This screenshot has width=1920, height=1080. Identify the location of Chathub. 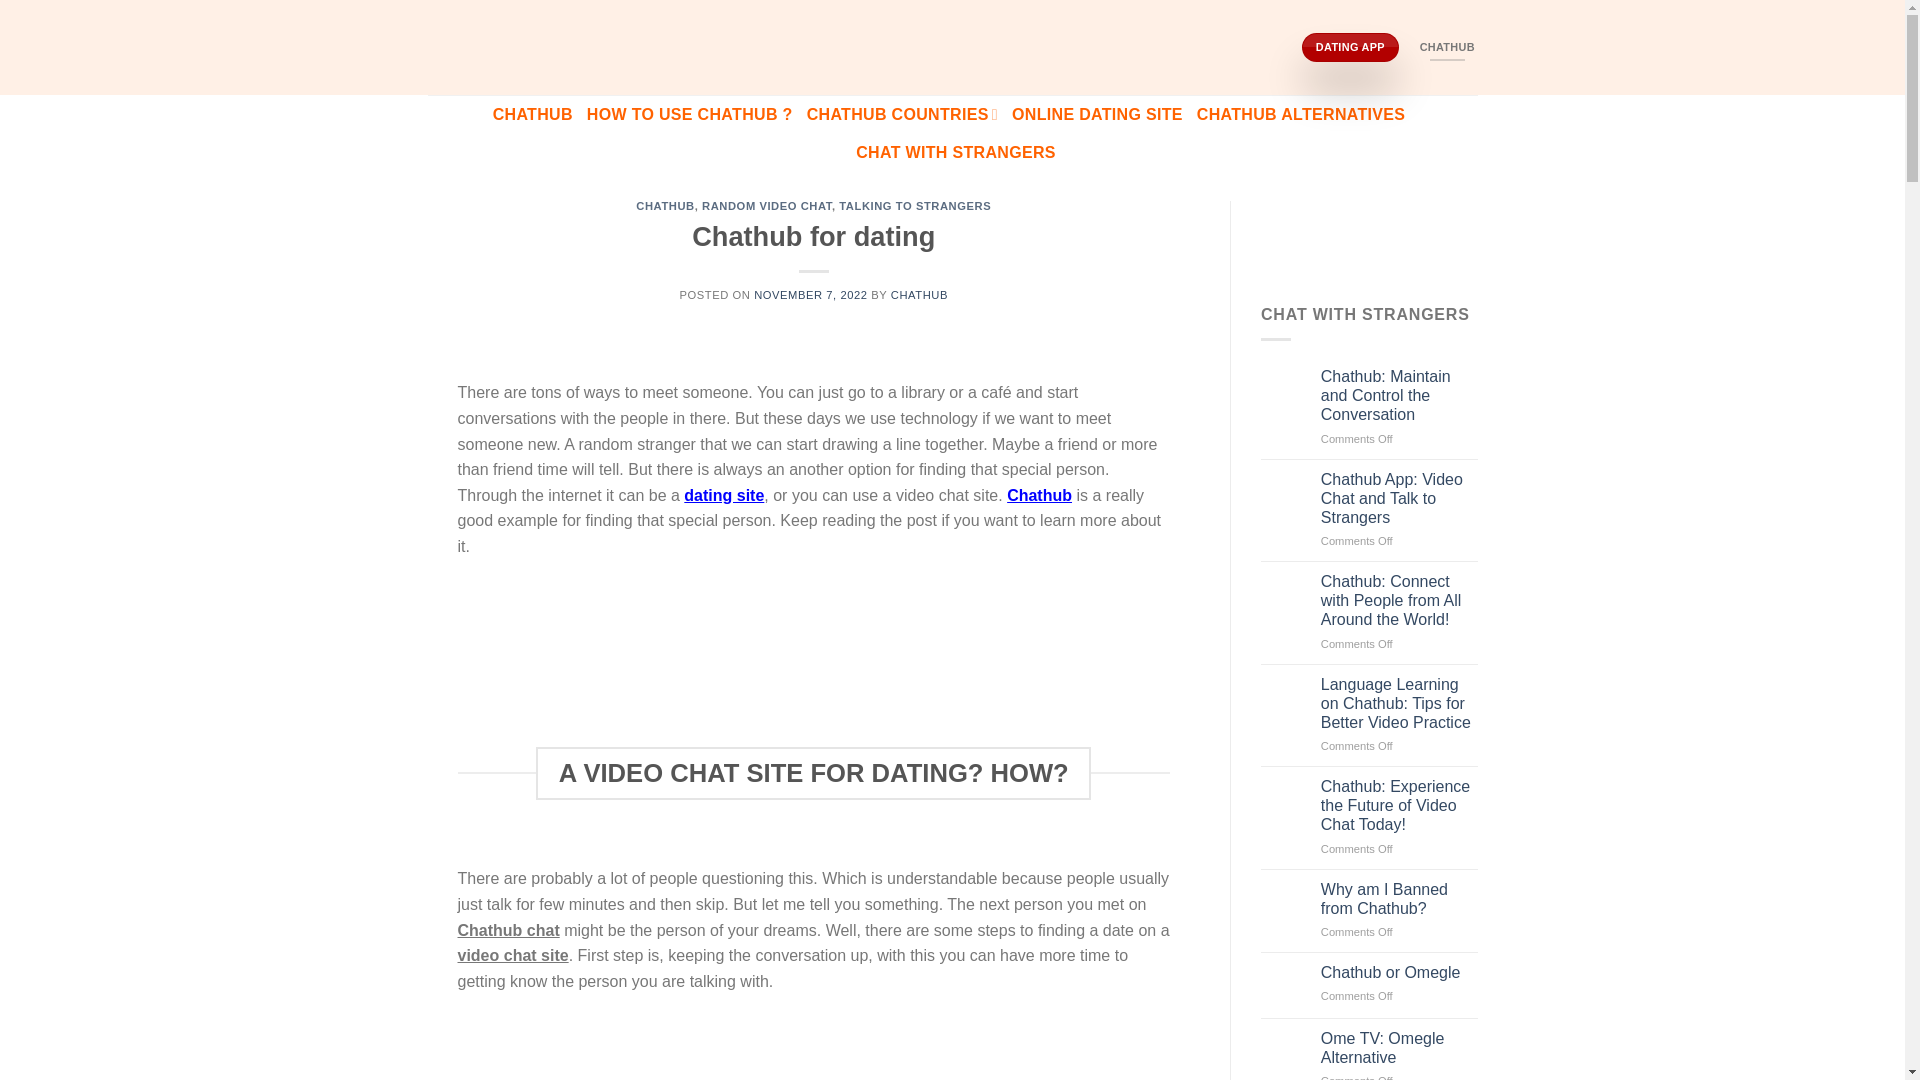
(1038, 496).